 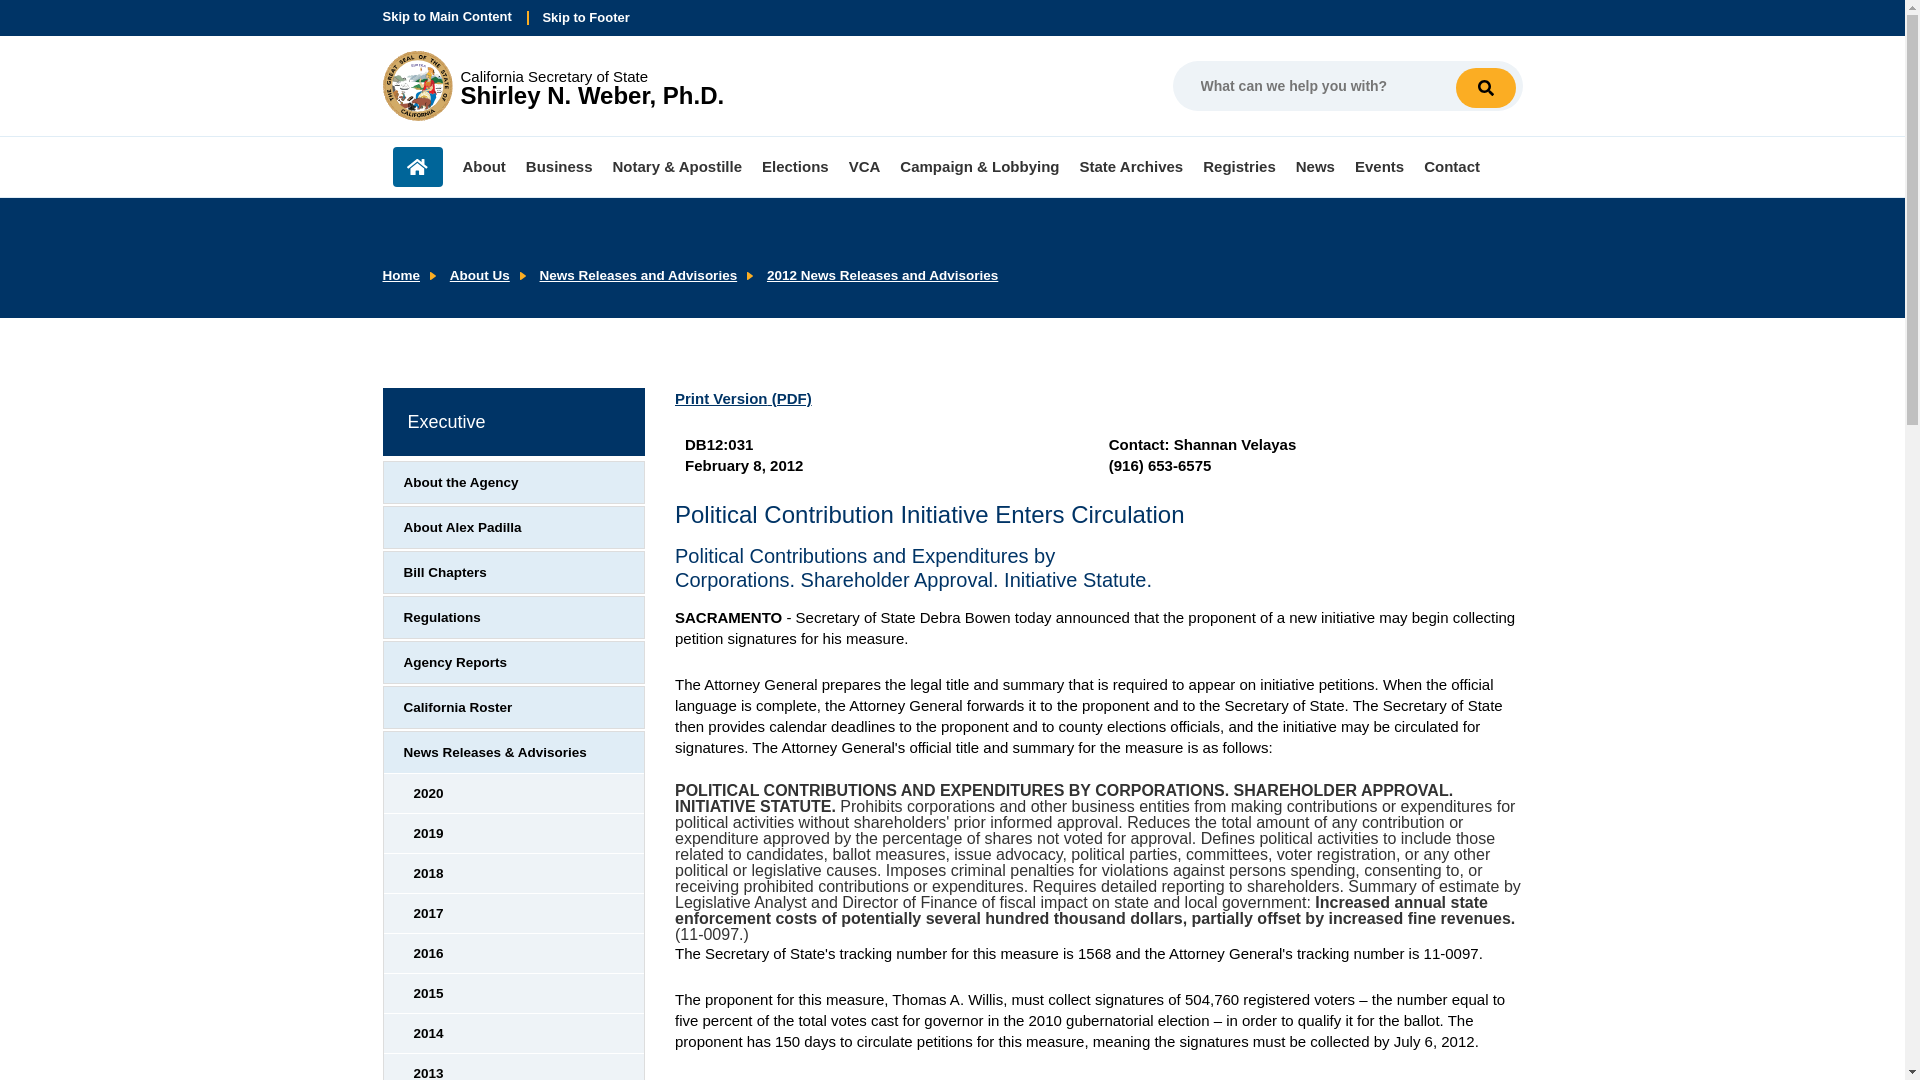 I want to click on 2012 News Releases and Advisories, so click(x=514, y=914).